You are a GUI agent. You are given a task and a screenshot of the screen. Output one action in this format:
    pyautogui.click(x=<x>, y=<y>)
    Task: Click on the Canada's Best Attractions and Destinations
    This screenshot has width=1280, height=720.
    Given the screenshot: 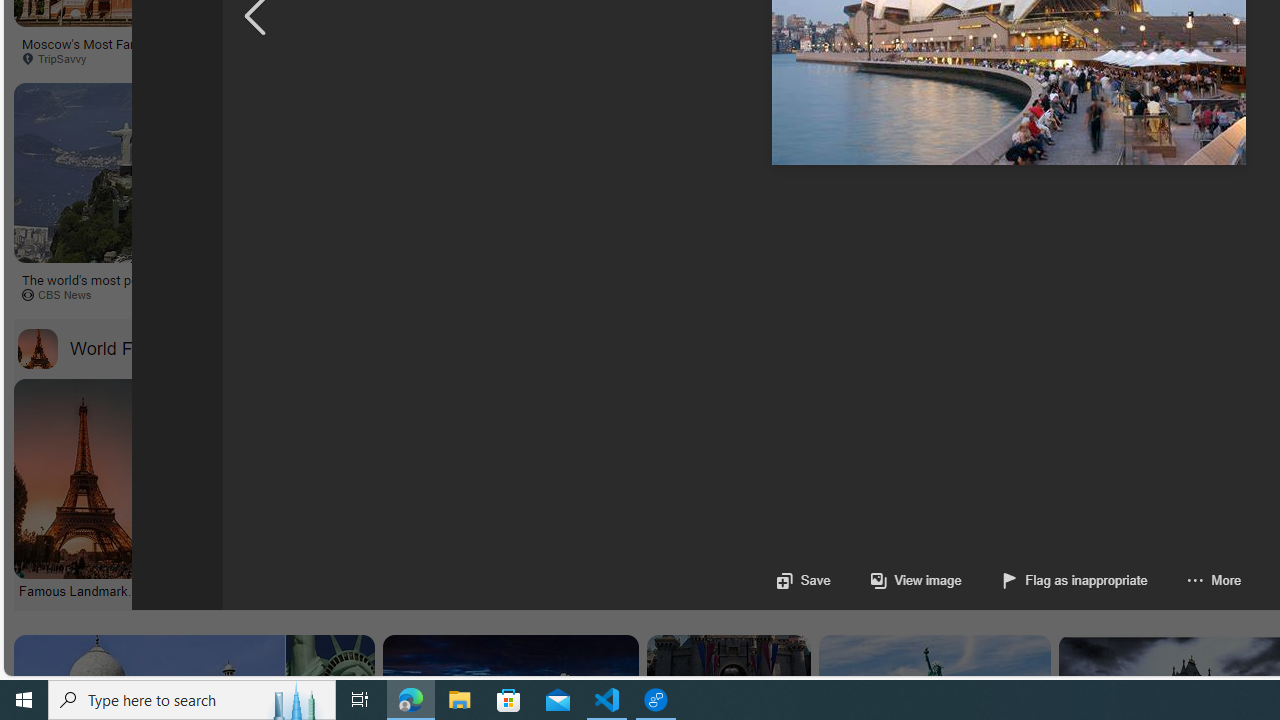 What is the action you would take?
    pyautogui.click(x=1010, y=279)
    